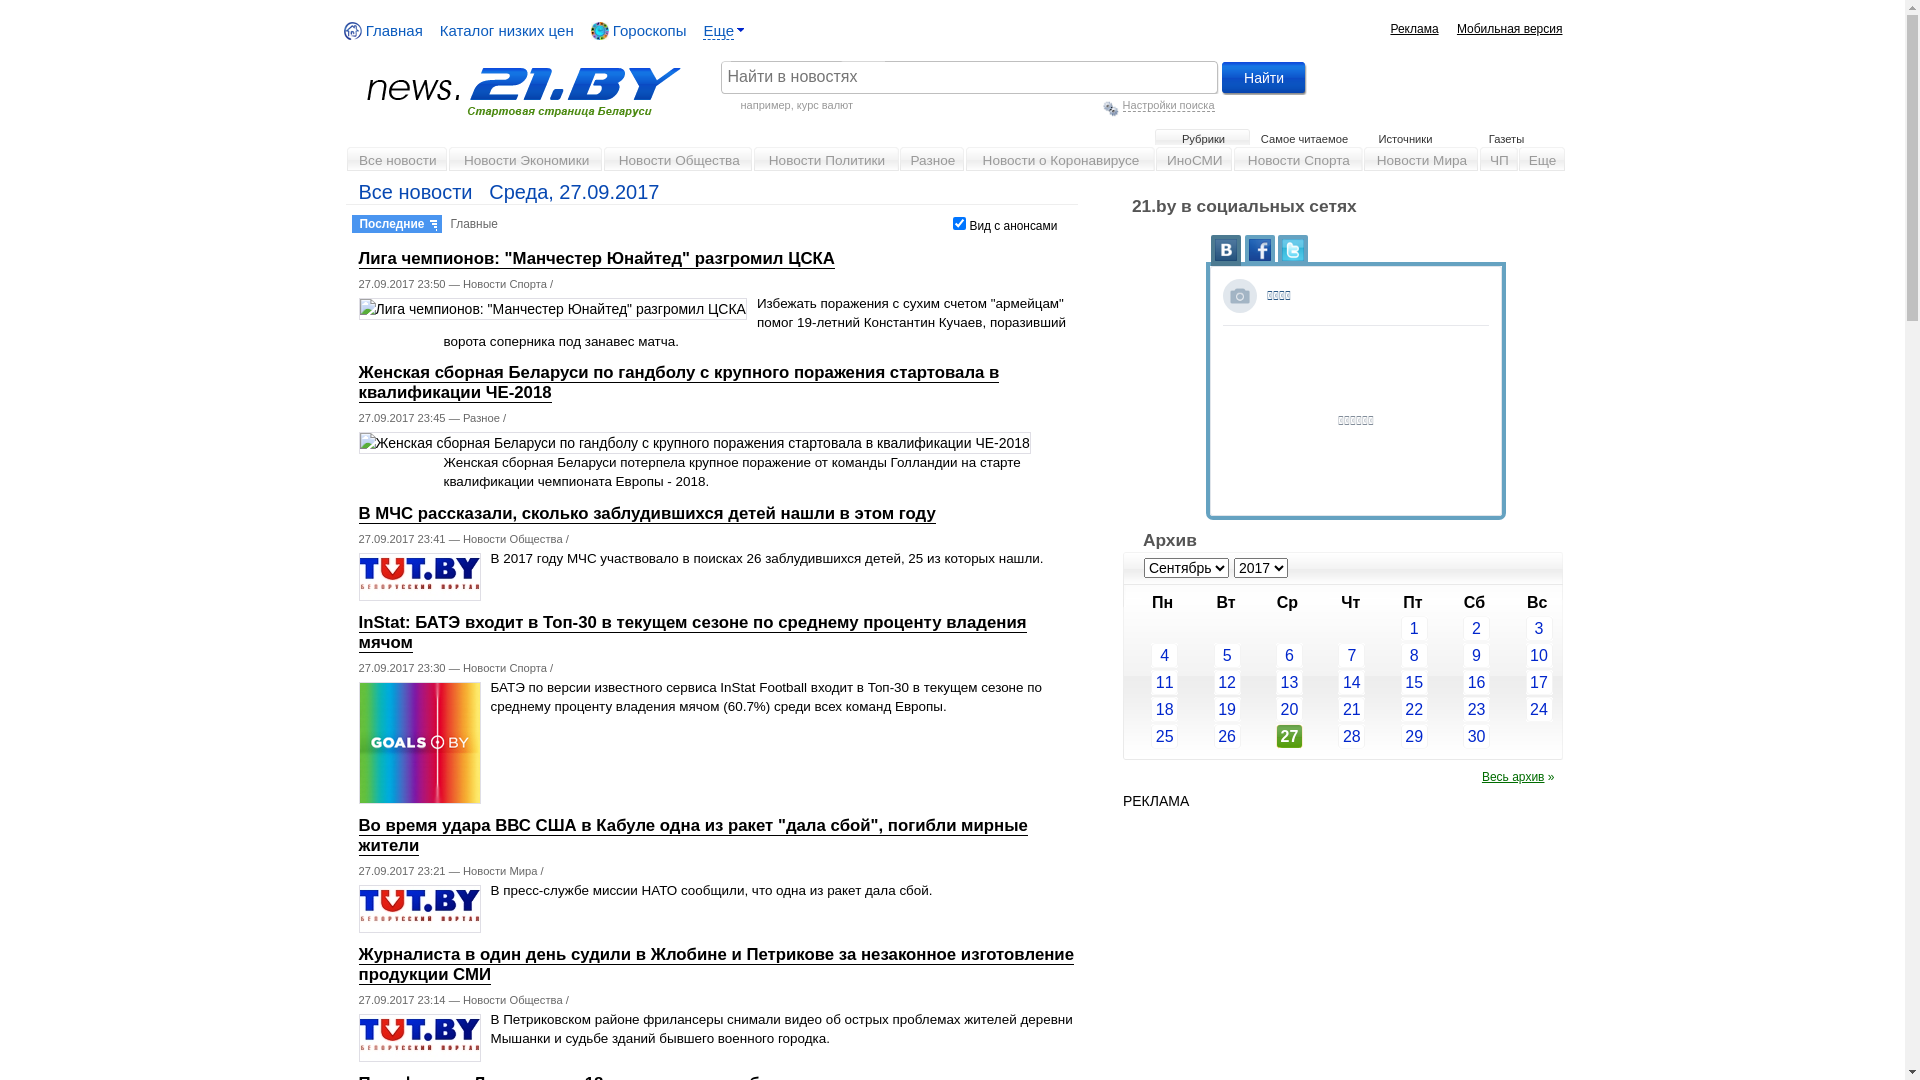 This screenshot has width=1920, height=1080. What do you see at coordinates (1414, 628) in the screenshot?
I see `1` at bounding box center [1414, 628].